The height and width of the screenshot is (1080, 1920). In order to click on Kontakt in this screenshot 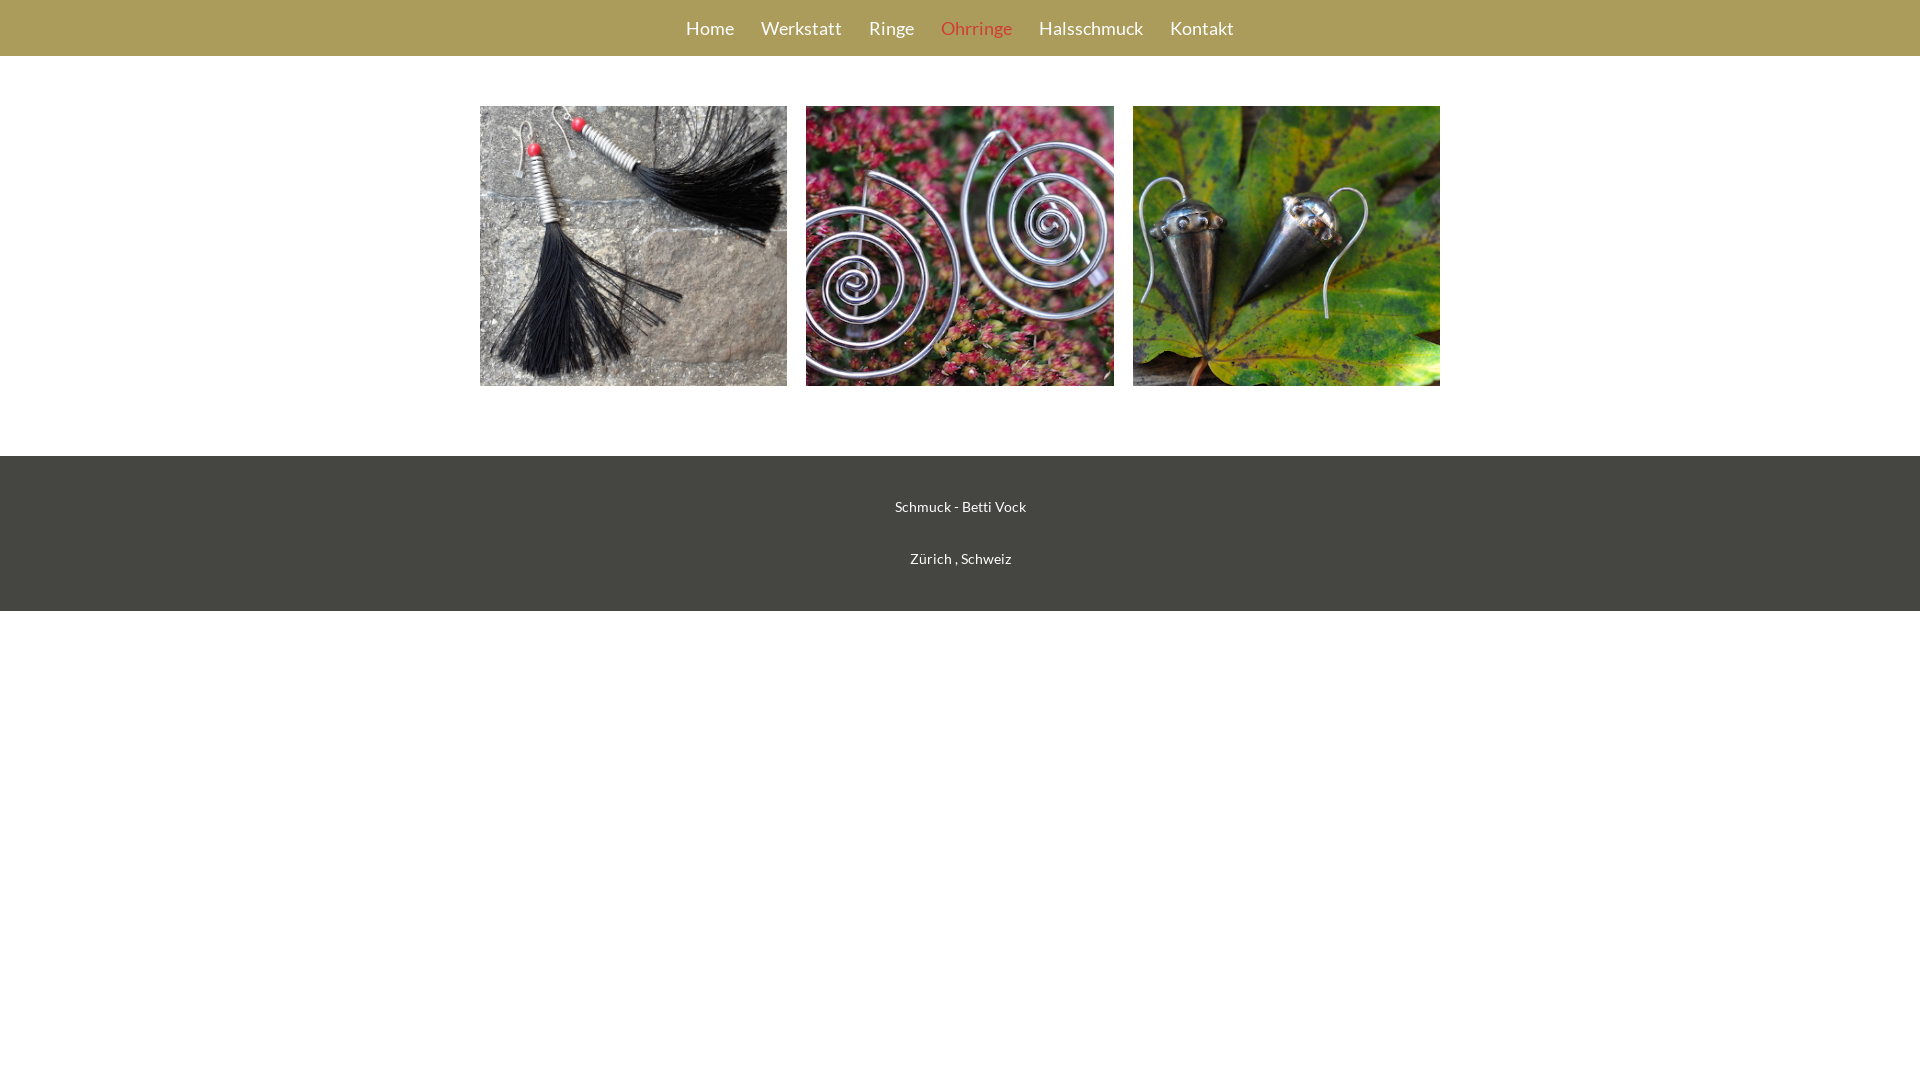, I will do `click(1202, 28)`.